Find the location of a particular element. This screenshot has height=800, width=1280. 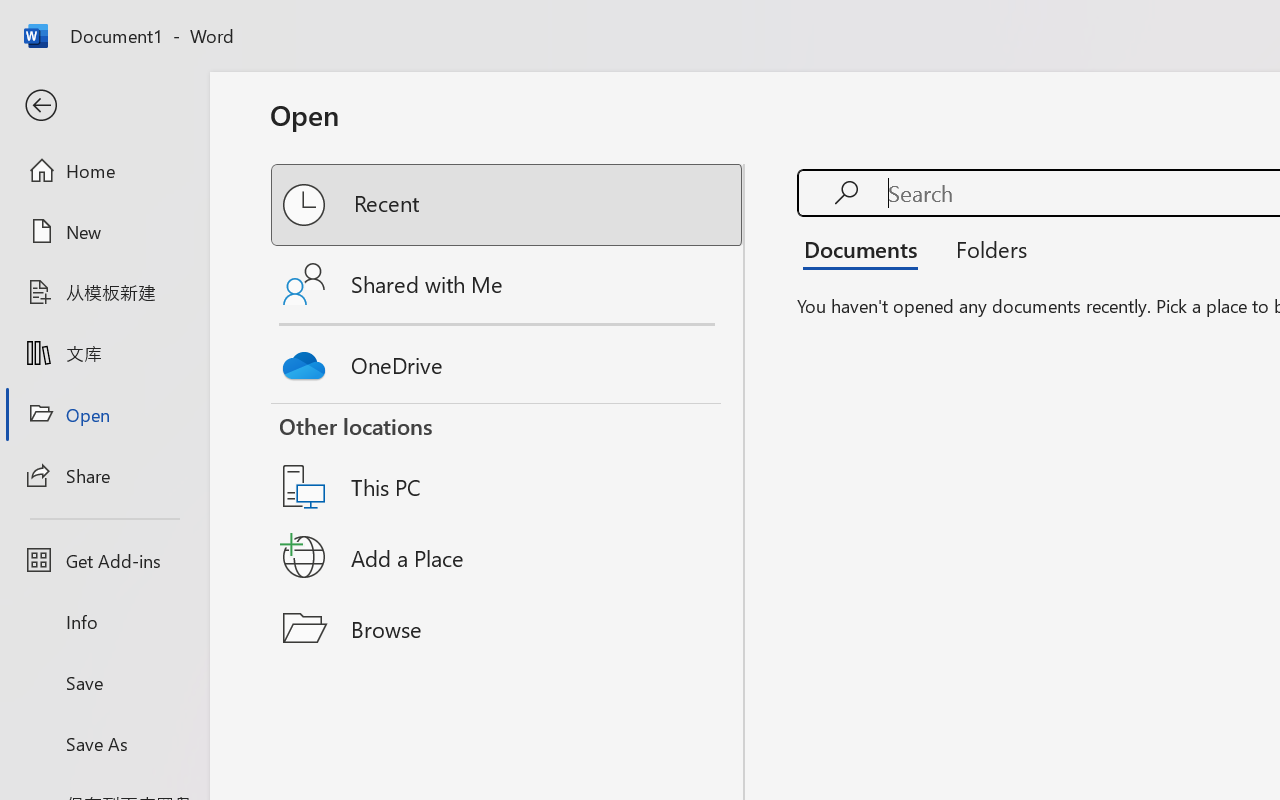

Info is located at coordinates (104, 622).